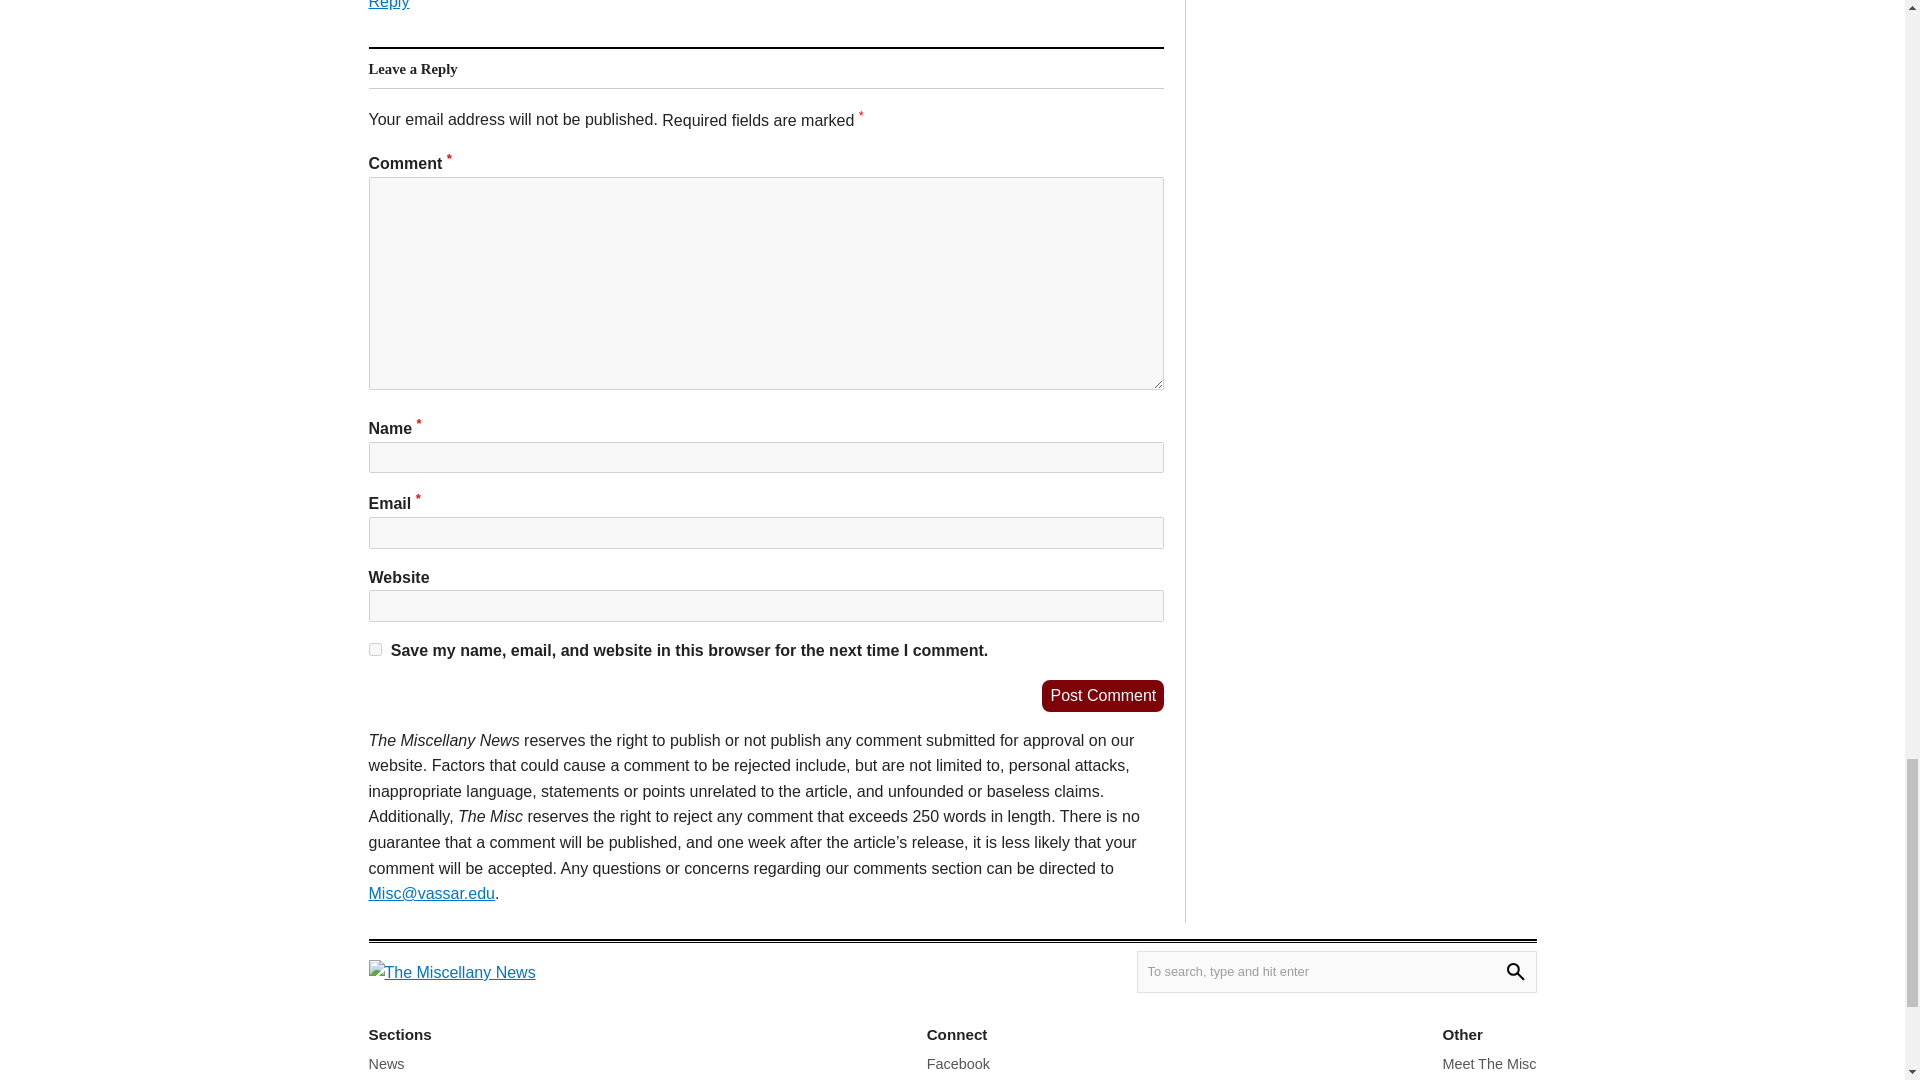 This screenshot has height=1080, width=1920. What do you see at coordinates (1102, 696) in the screenshot?
I see `Post Comment` at bounding box center [1102, 696].